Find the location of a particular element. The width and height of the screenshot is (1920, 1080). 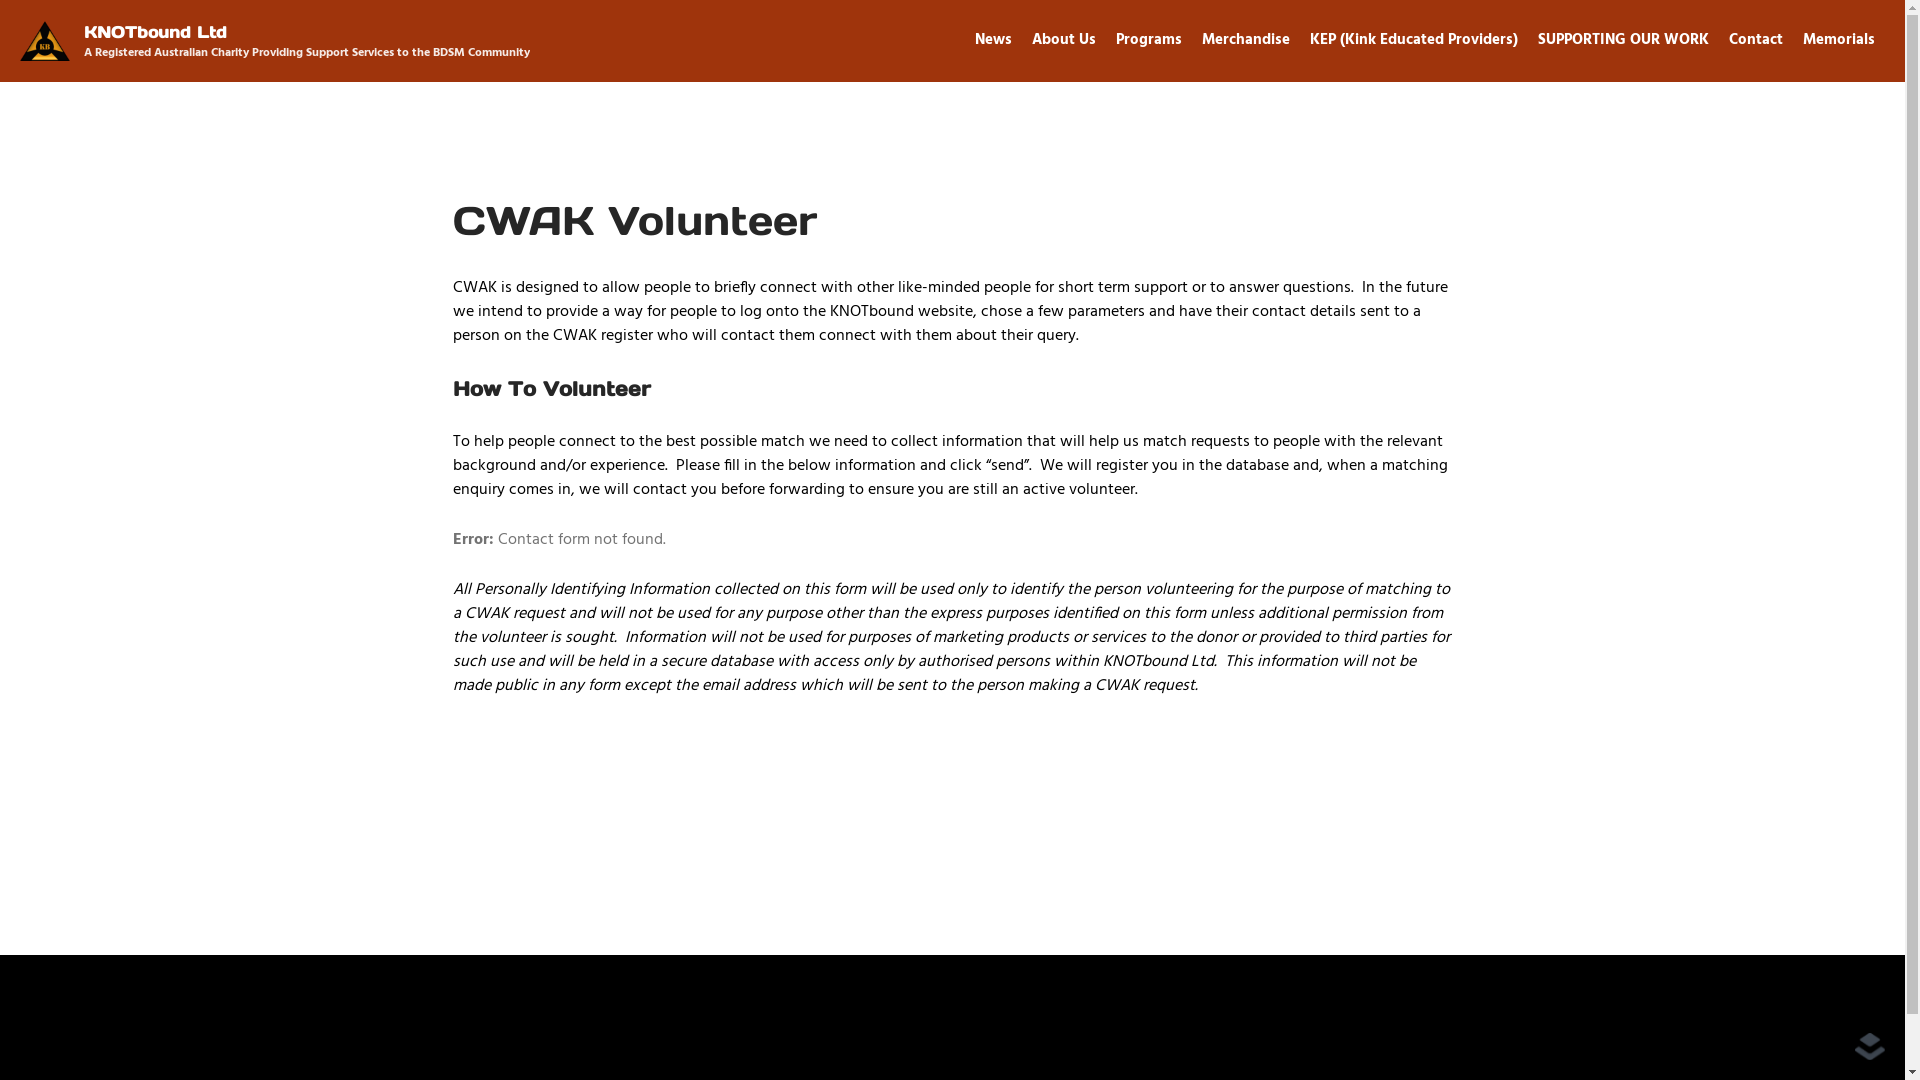

SUPPORTING OUR WORK is located at coordinates (1624, 40).